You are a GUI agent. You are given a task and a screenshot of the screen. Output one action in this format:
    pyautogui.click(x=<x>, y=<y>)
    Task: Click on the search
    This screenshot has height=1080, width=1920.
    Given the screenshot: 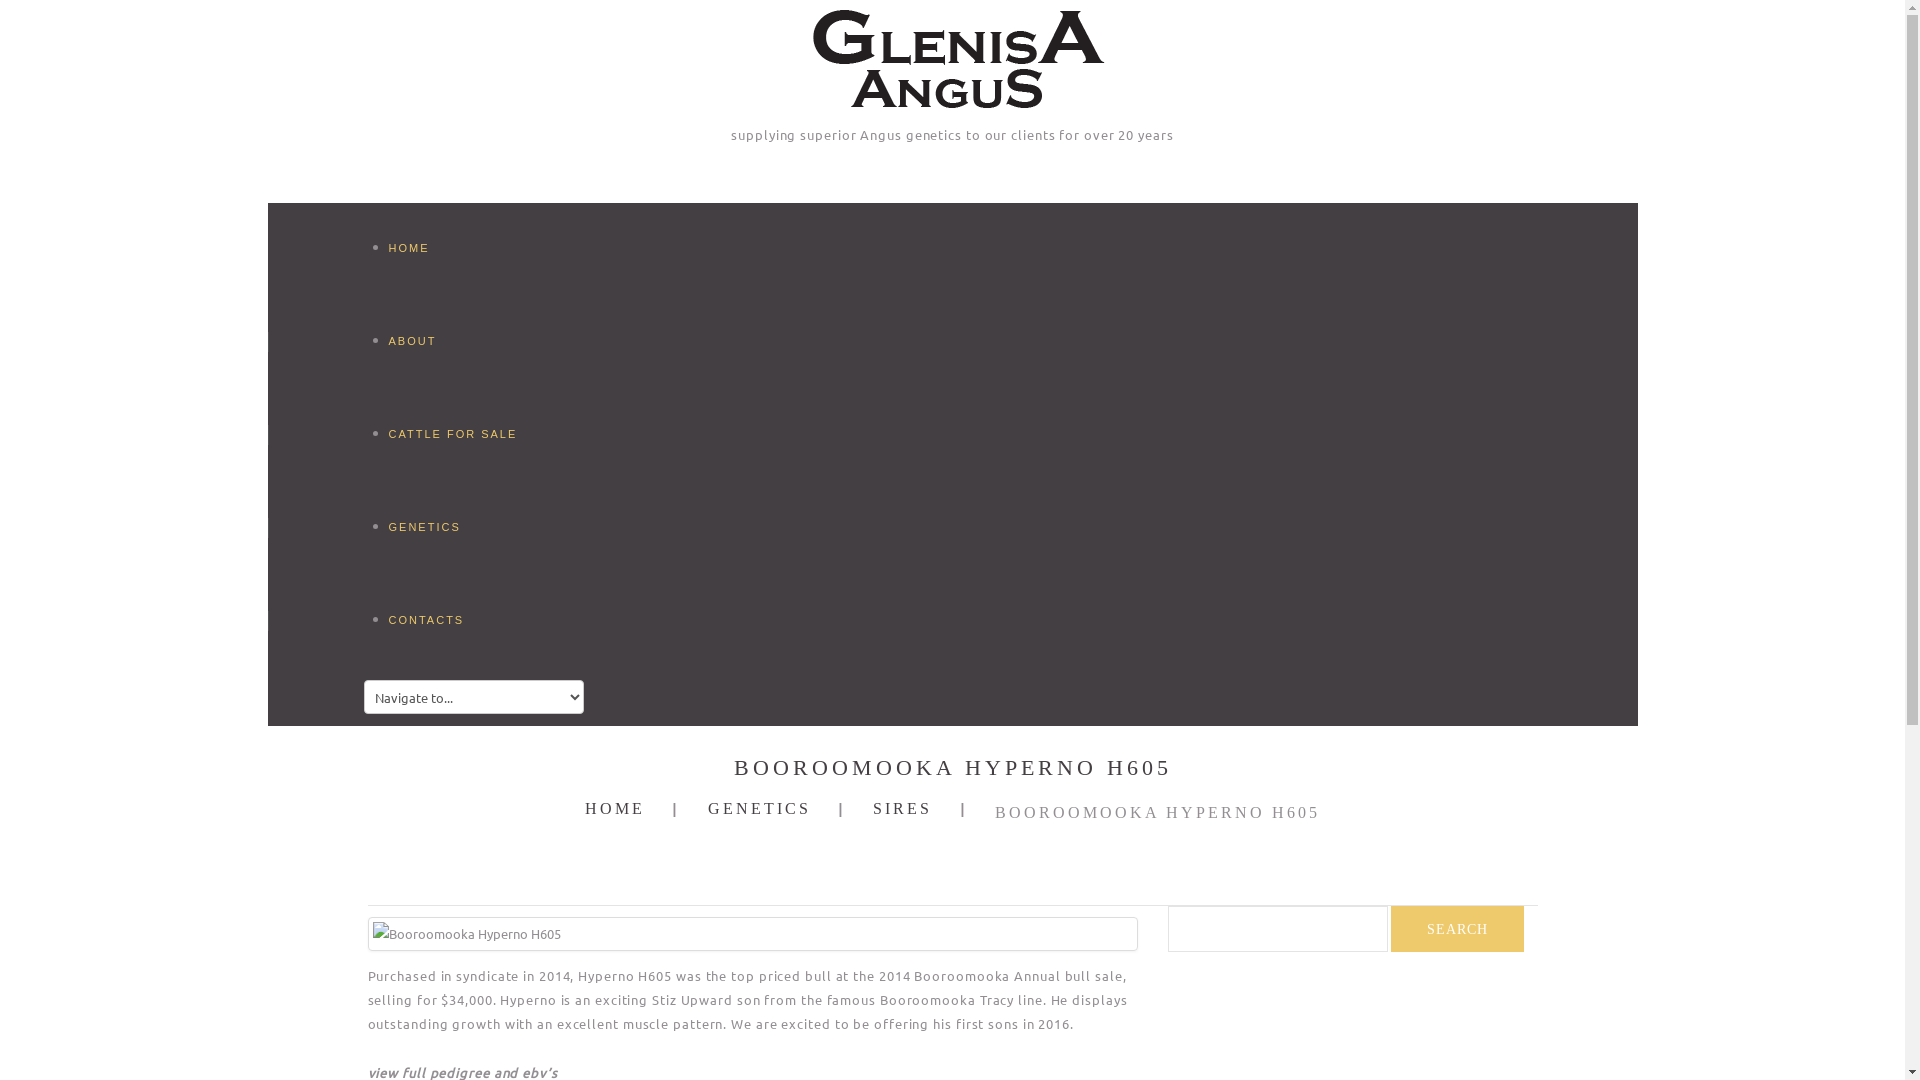 What is the action you would take?
    pyautogui.click(x=1456, y=929)
    